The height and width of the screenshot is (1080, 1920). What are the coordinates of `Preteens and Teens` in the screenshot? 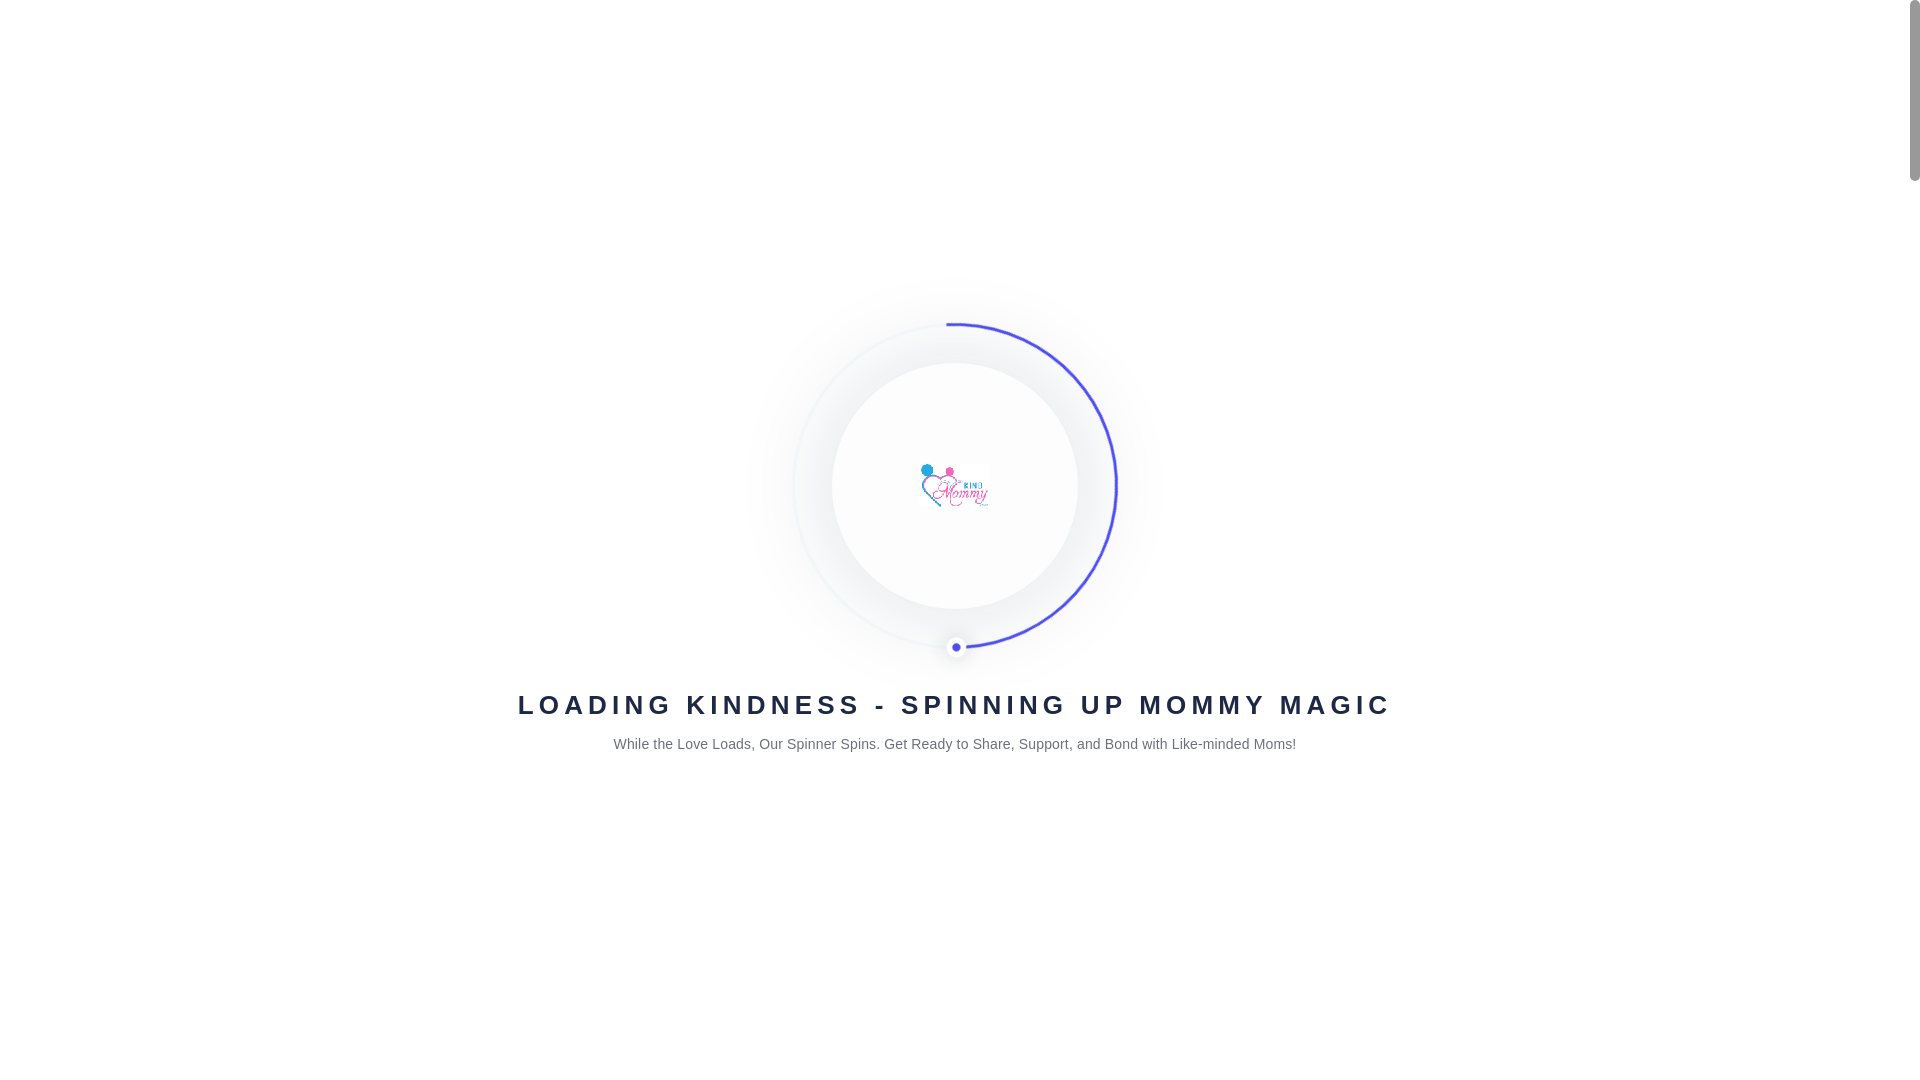 It's located at (757, 415).